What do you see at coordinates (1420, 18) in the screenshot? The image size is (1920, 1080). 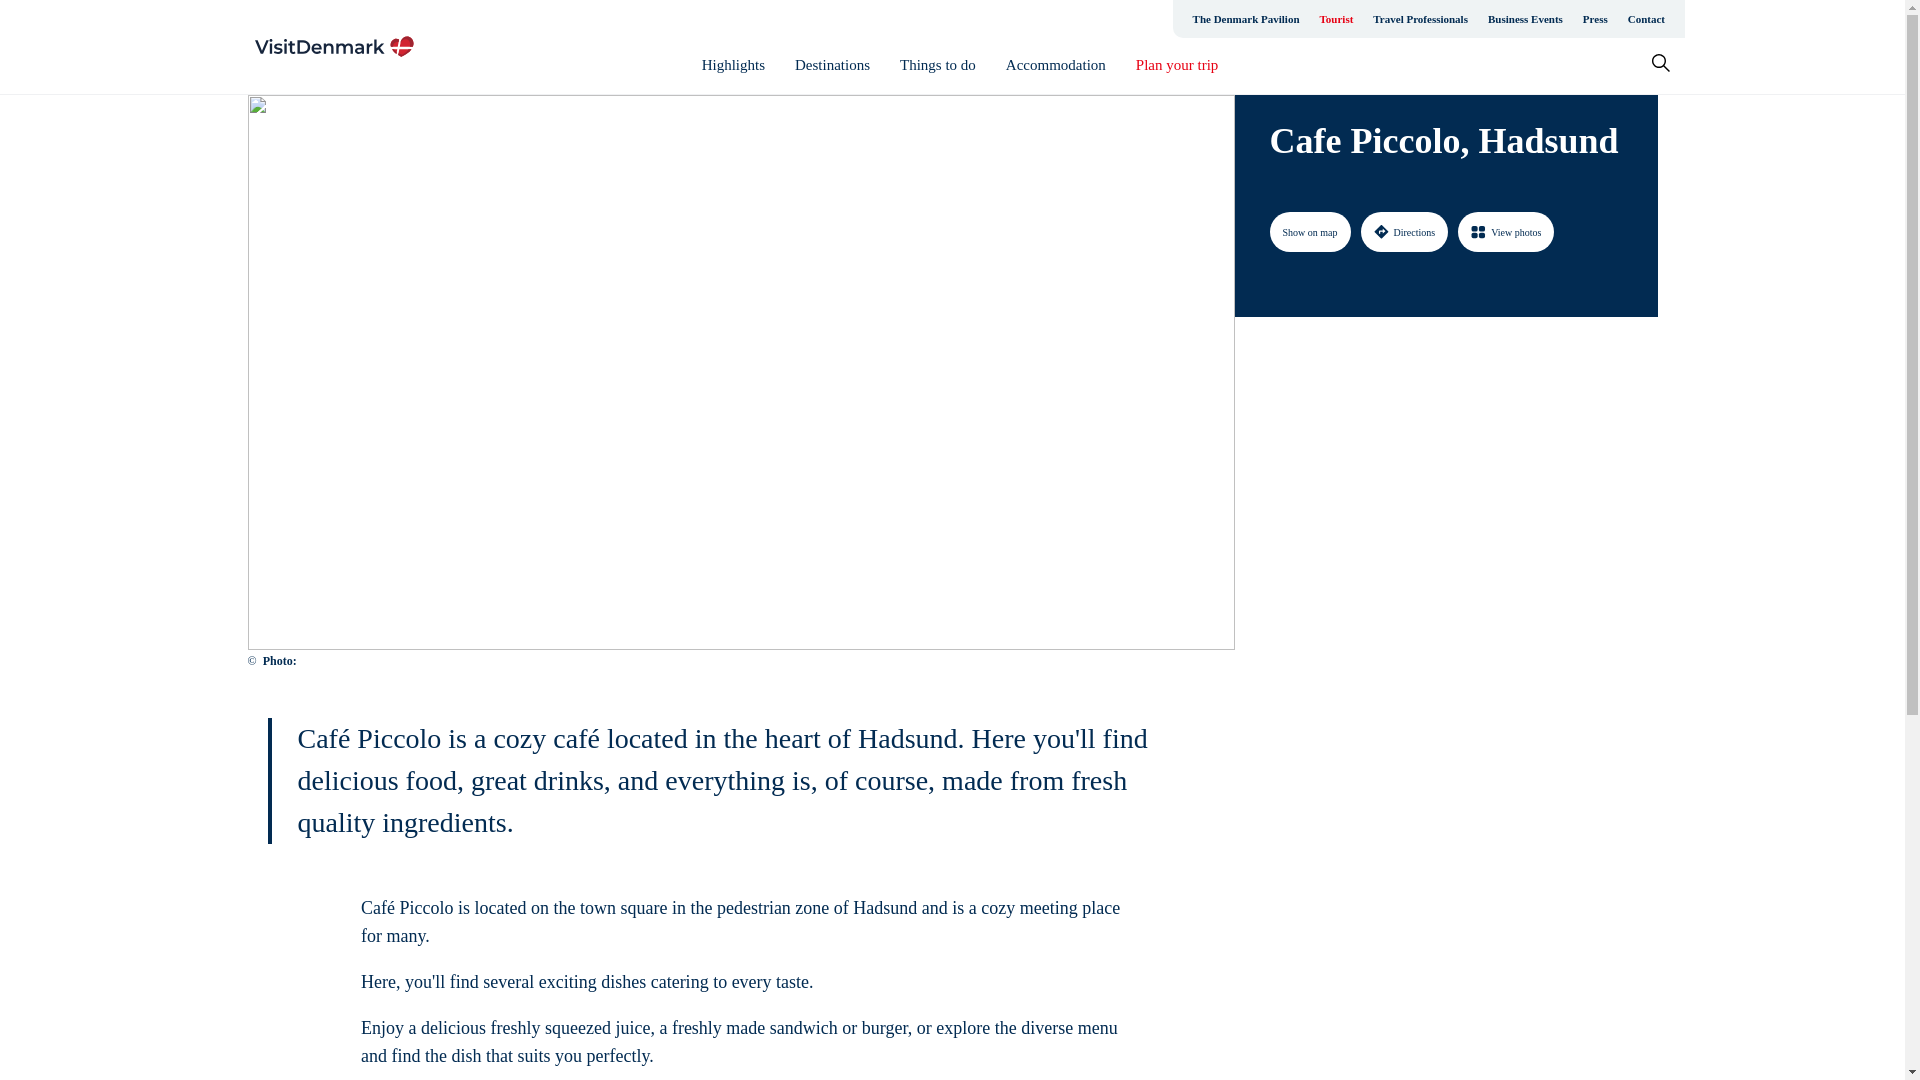 I see `Travel Professionals` at bounding box center [1420, 18].